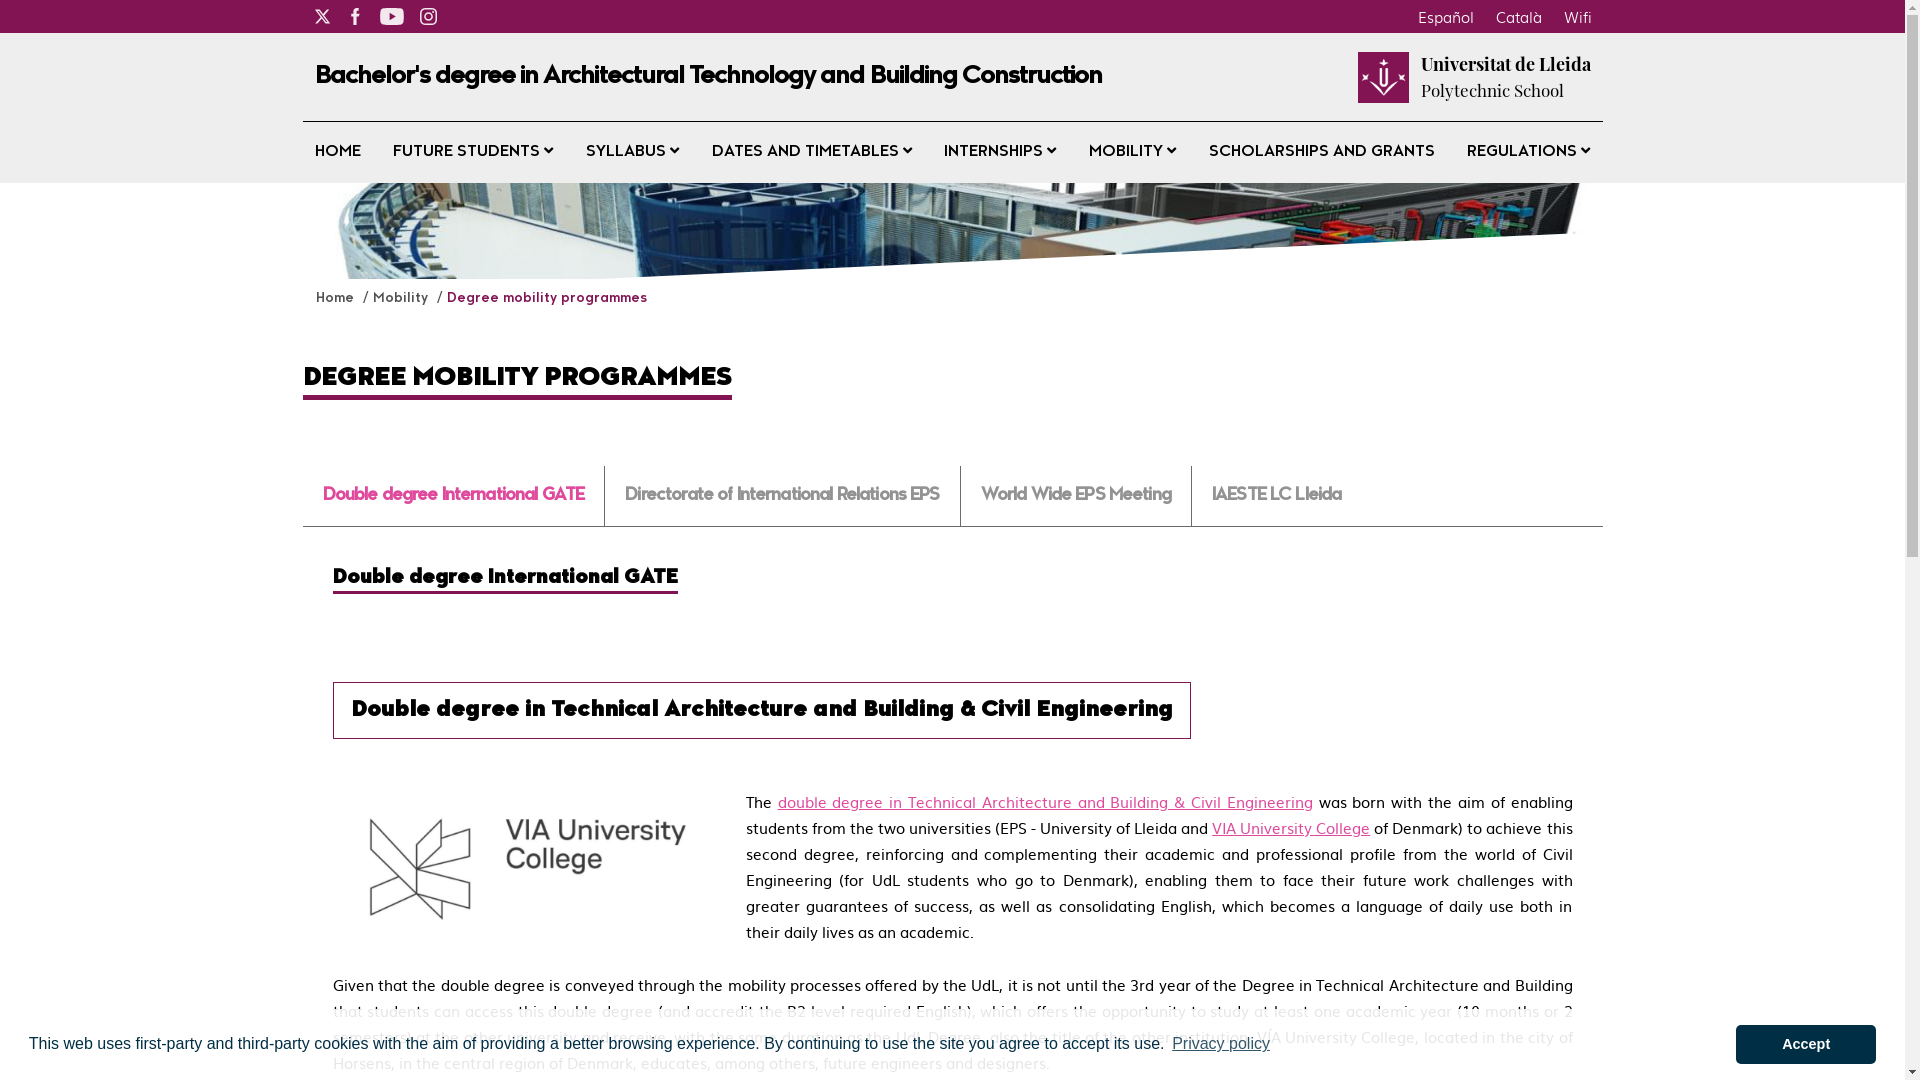 The image size is (1920, 1080). What do you see at coordinates (1291, 828) in the screenshot?
I see `VIA University College` at bounding box center [1291, 828].